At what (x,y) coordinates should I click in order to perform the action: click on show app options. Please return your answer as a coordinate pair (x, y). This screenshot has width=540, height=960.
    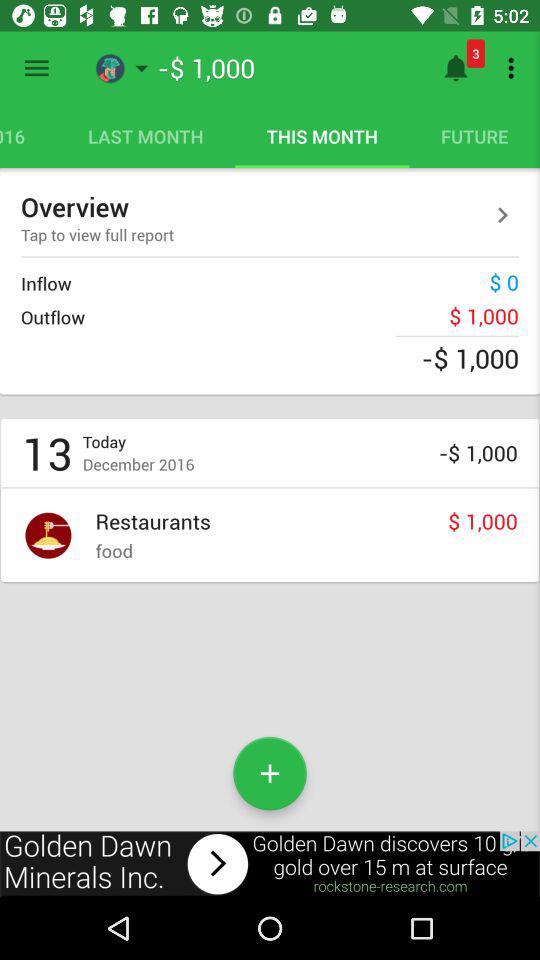
    Looking at the image, I should click on (36, 68).